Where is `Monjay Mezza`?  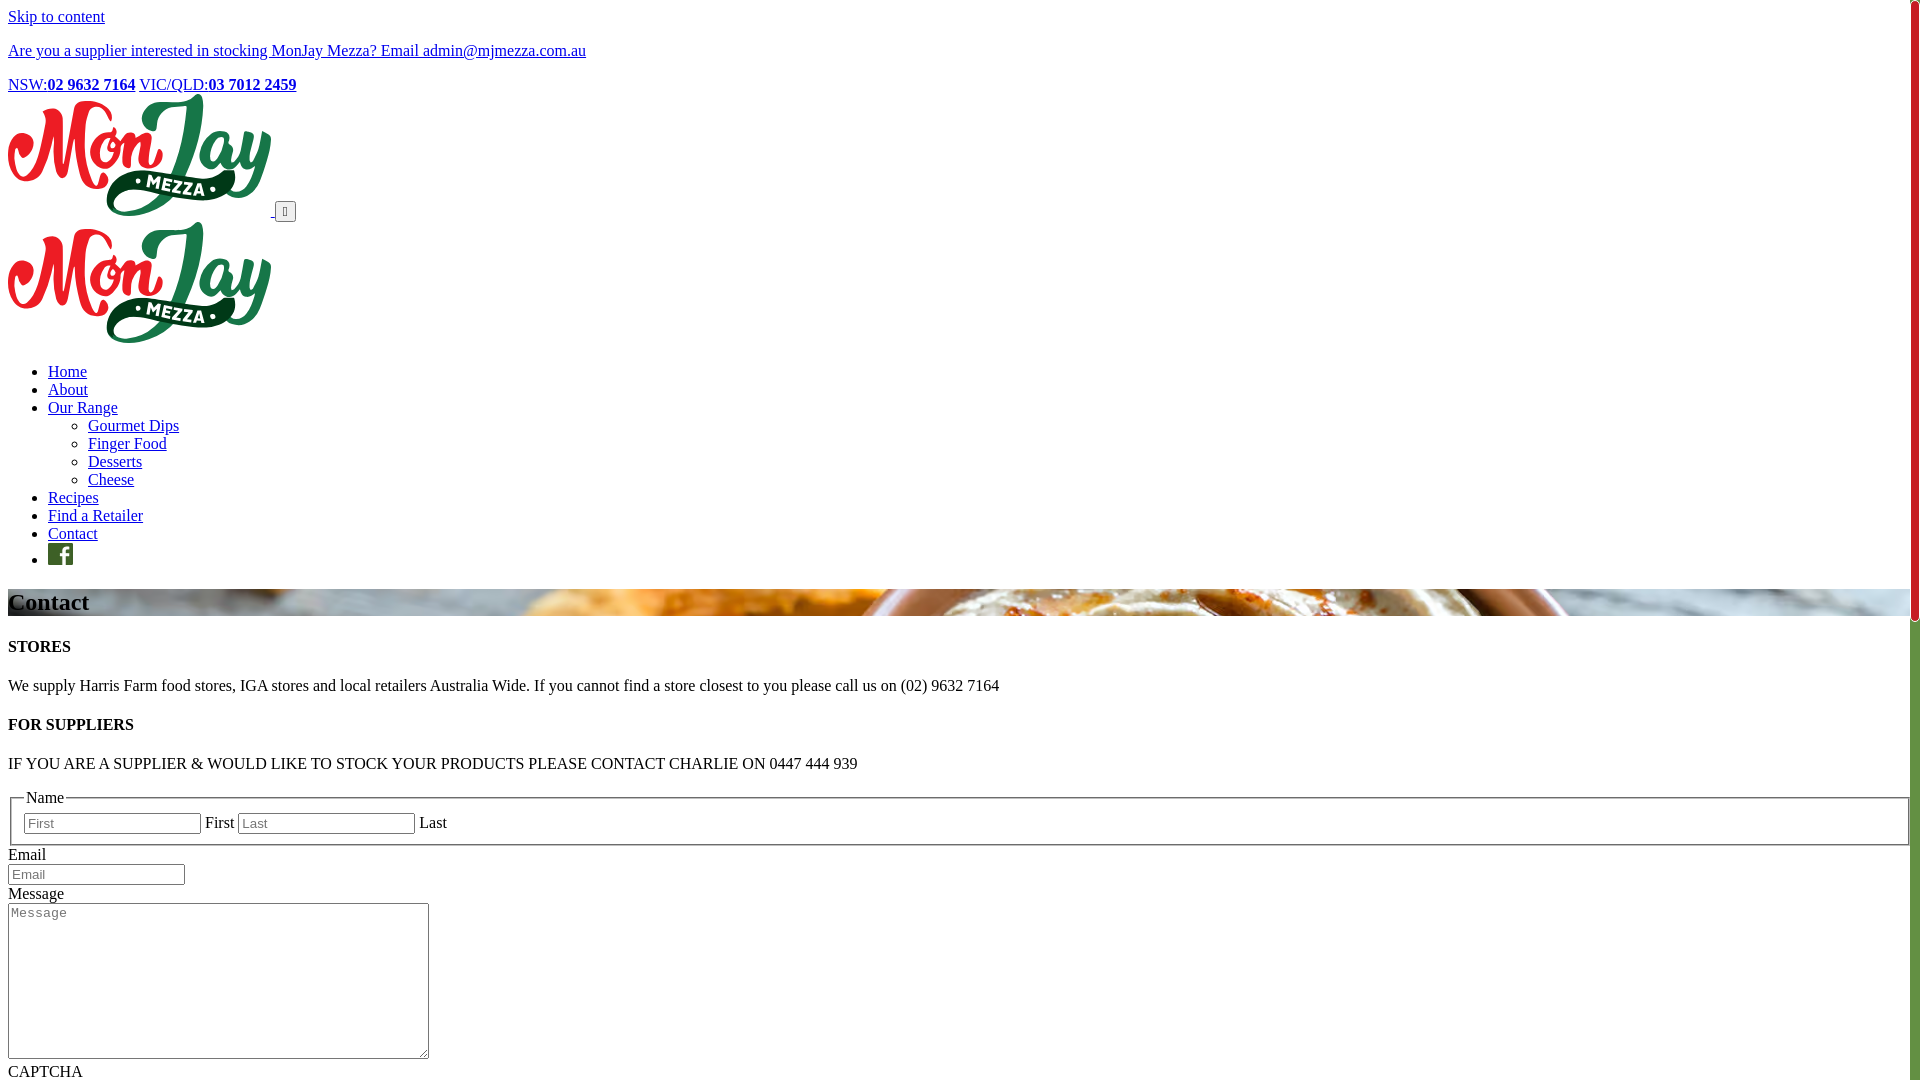 Monjay Mezza is located at coordinates (140, 283).